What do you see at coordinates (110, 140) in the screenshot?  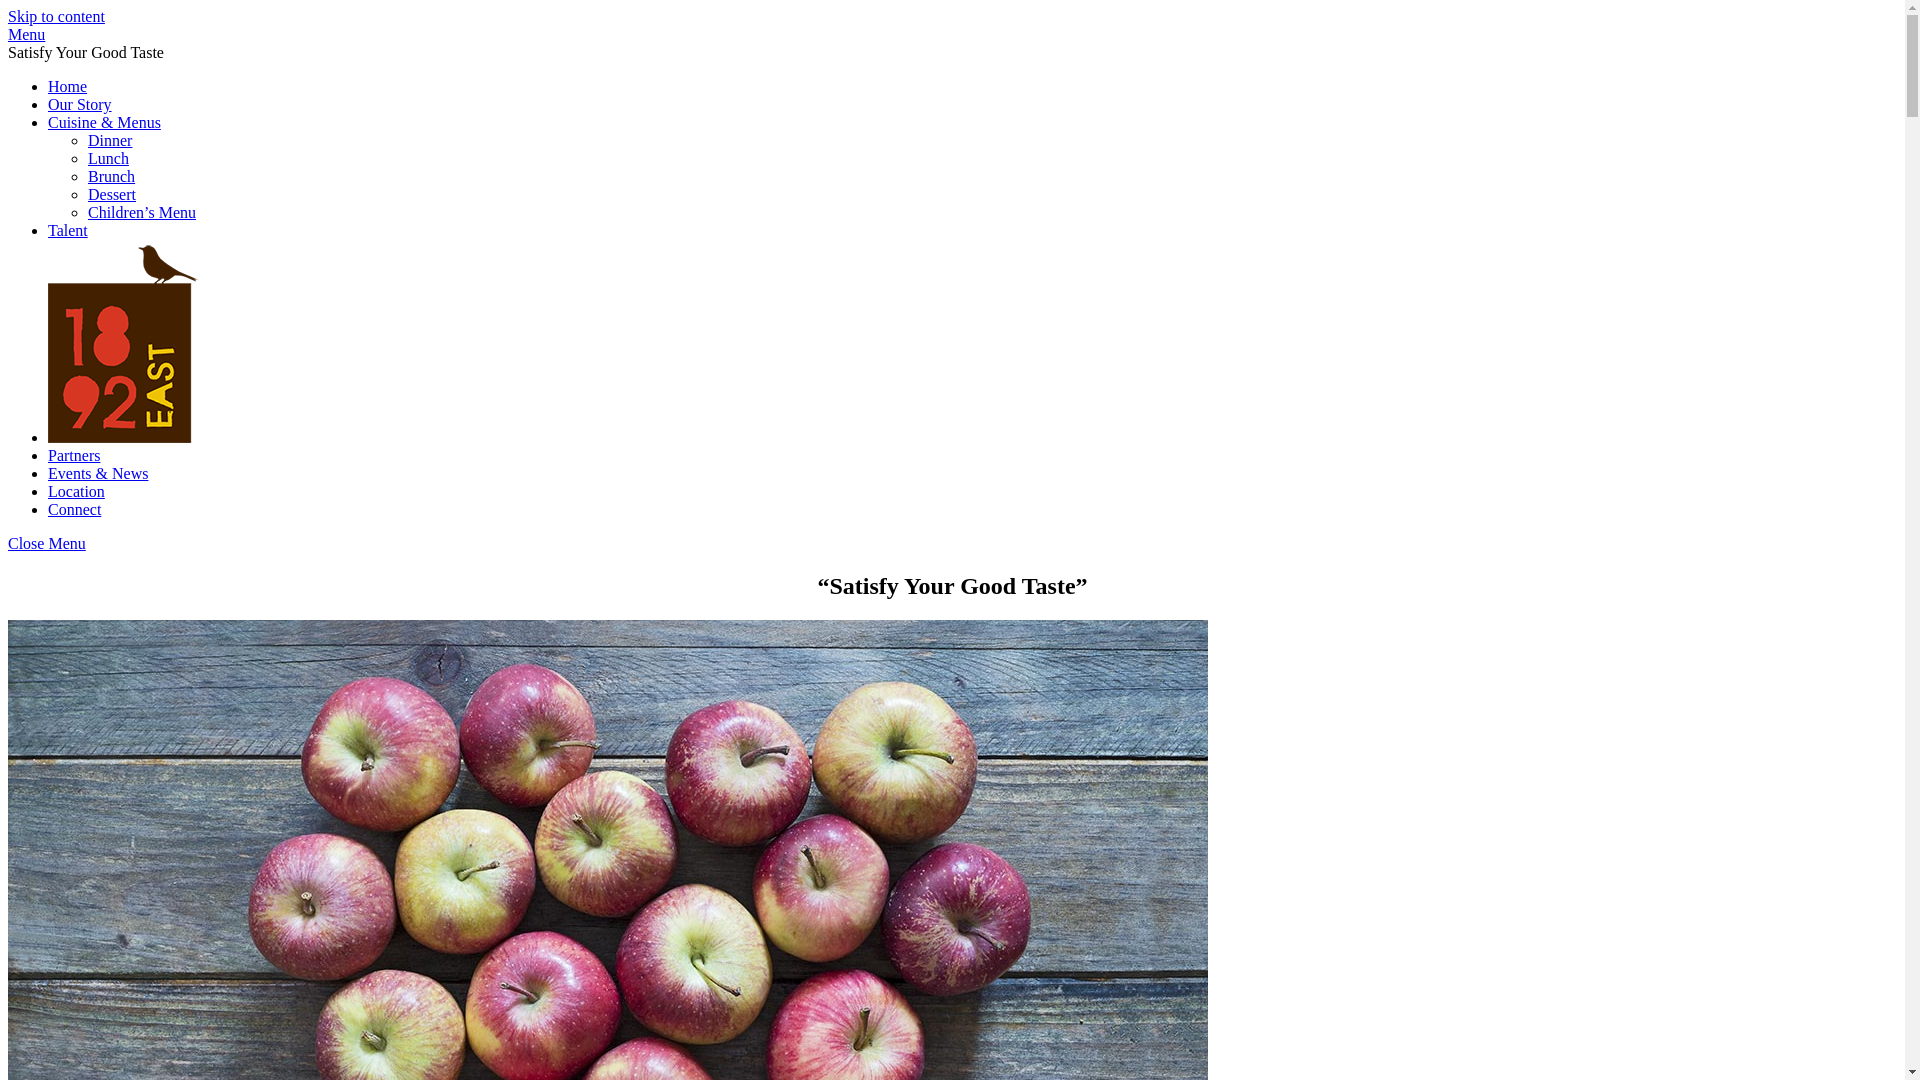 I see `Dinner` at bounding box center [110, 140].